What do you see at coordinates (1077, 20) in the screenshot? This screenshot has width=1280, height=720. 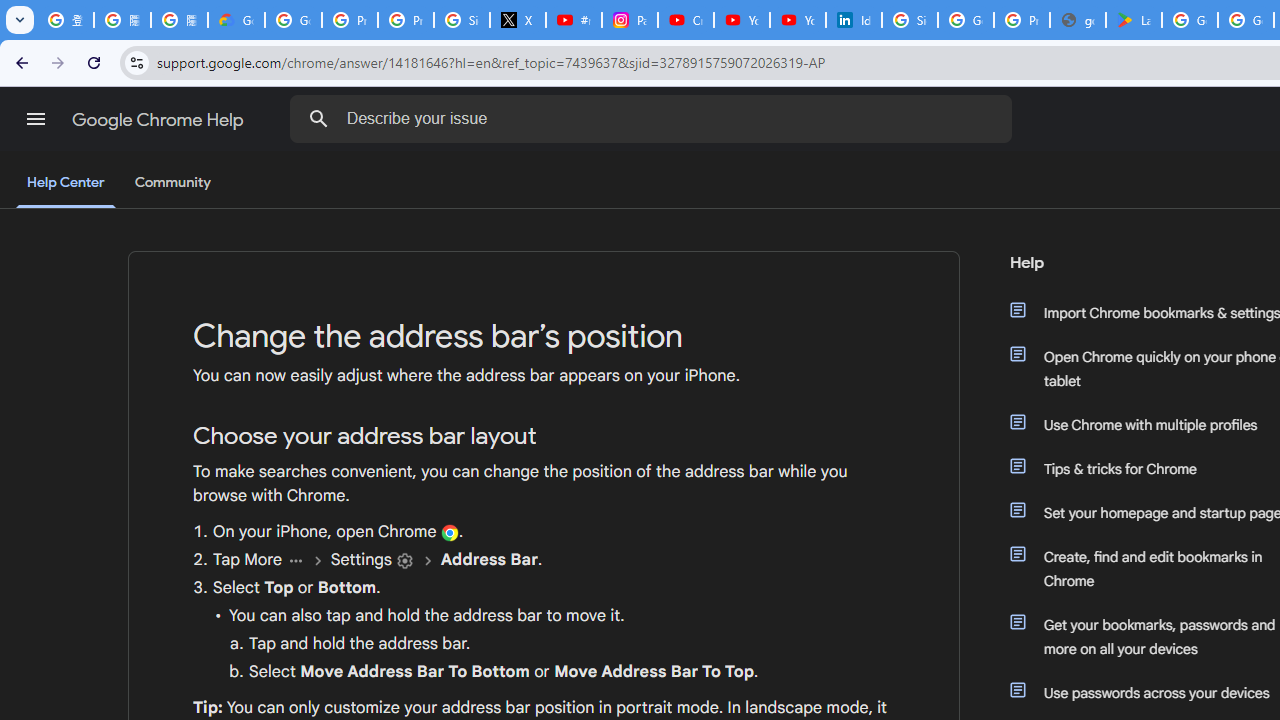 I see `google_privacy_policy_en.pdf` at bounding box center [1077, 20].